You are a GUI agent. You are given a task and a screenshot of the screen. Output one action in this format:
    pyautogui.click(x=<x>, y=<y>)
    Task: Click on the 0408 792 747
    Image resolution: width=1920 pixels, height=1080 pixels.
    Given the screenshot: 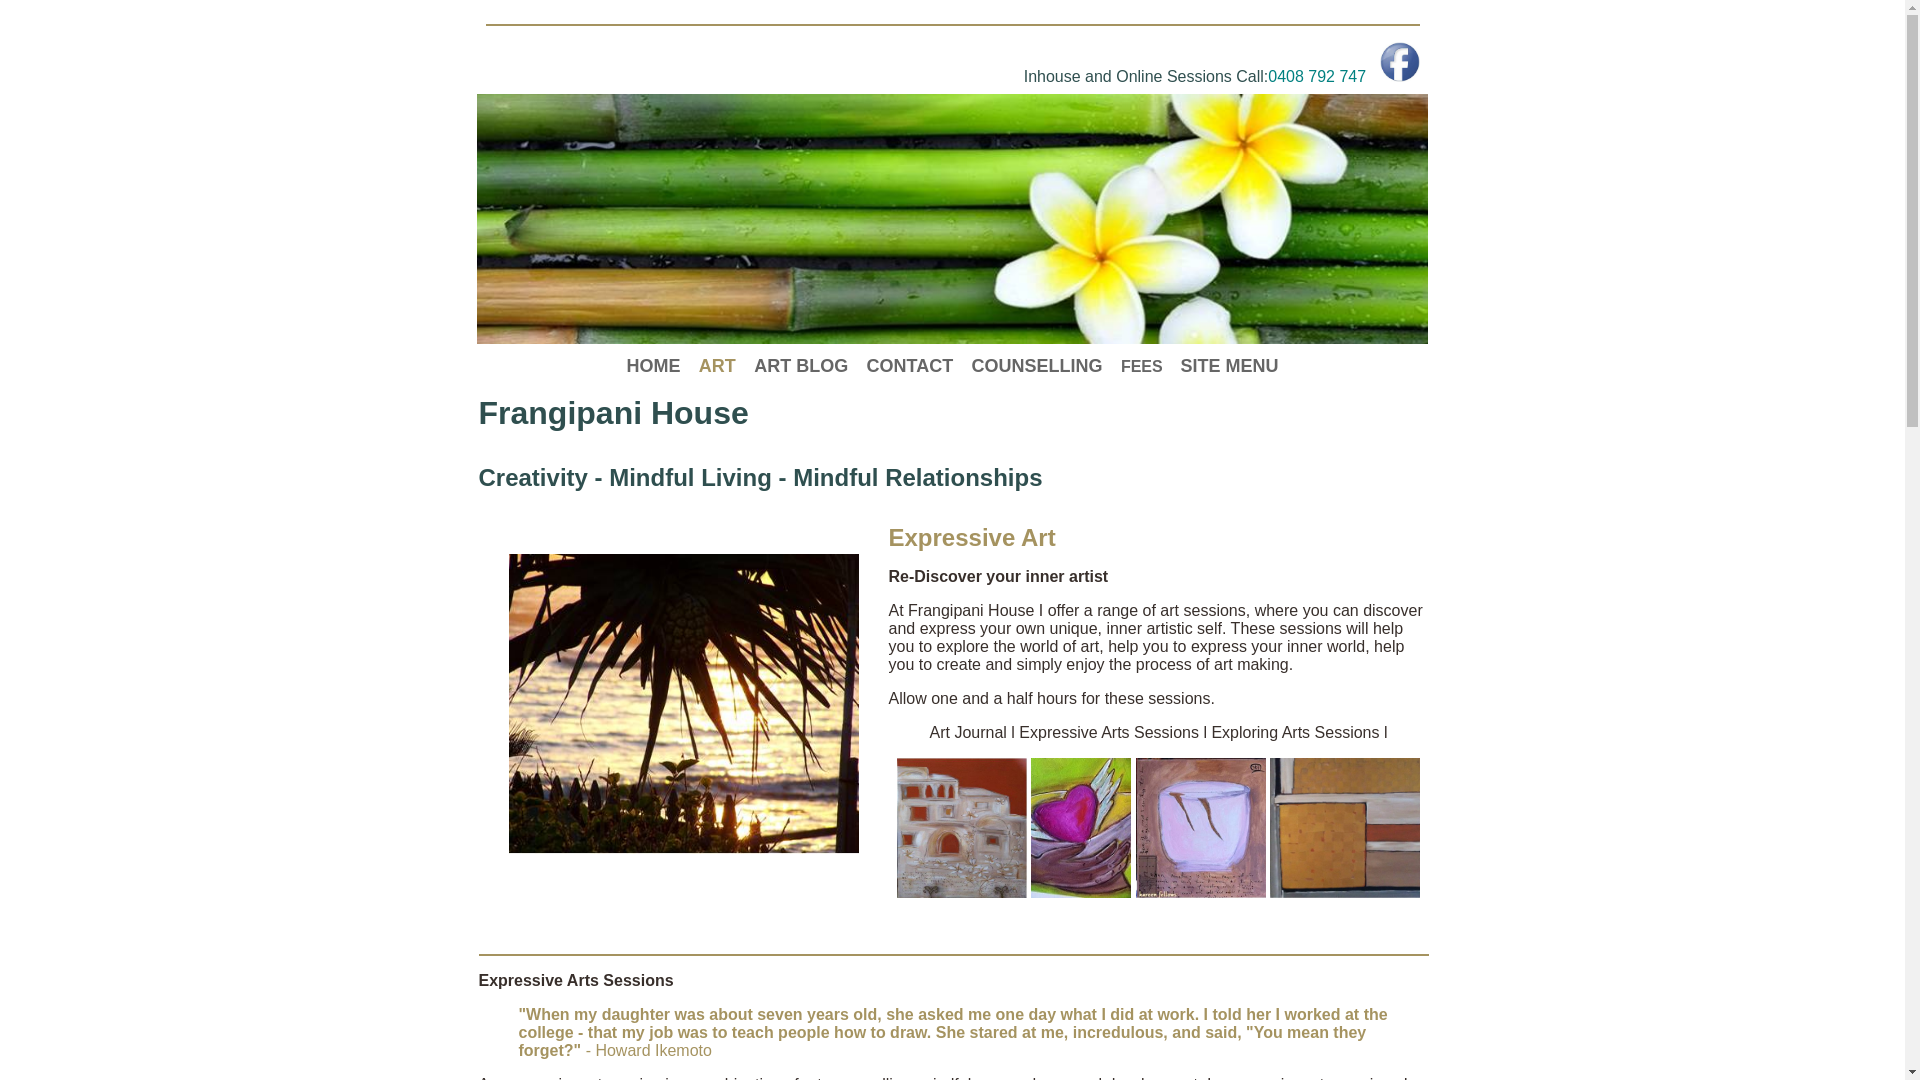 What is the action you would take?
    pyautogui.click(x=1317, y=76)
    